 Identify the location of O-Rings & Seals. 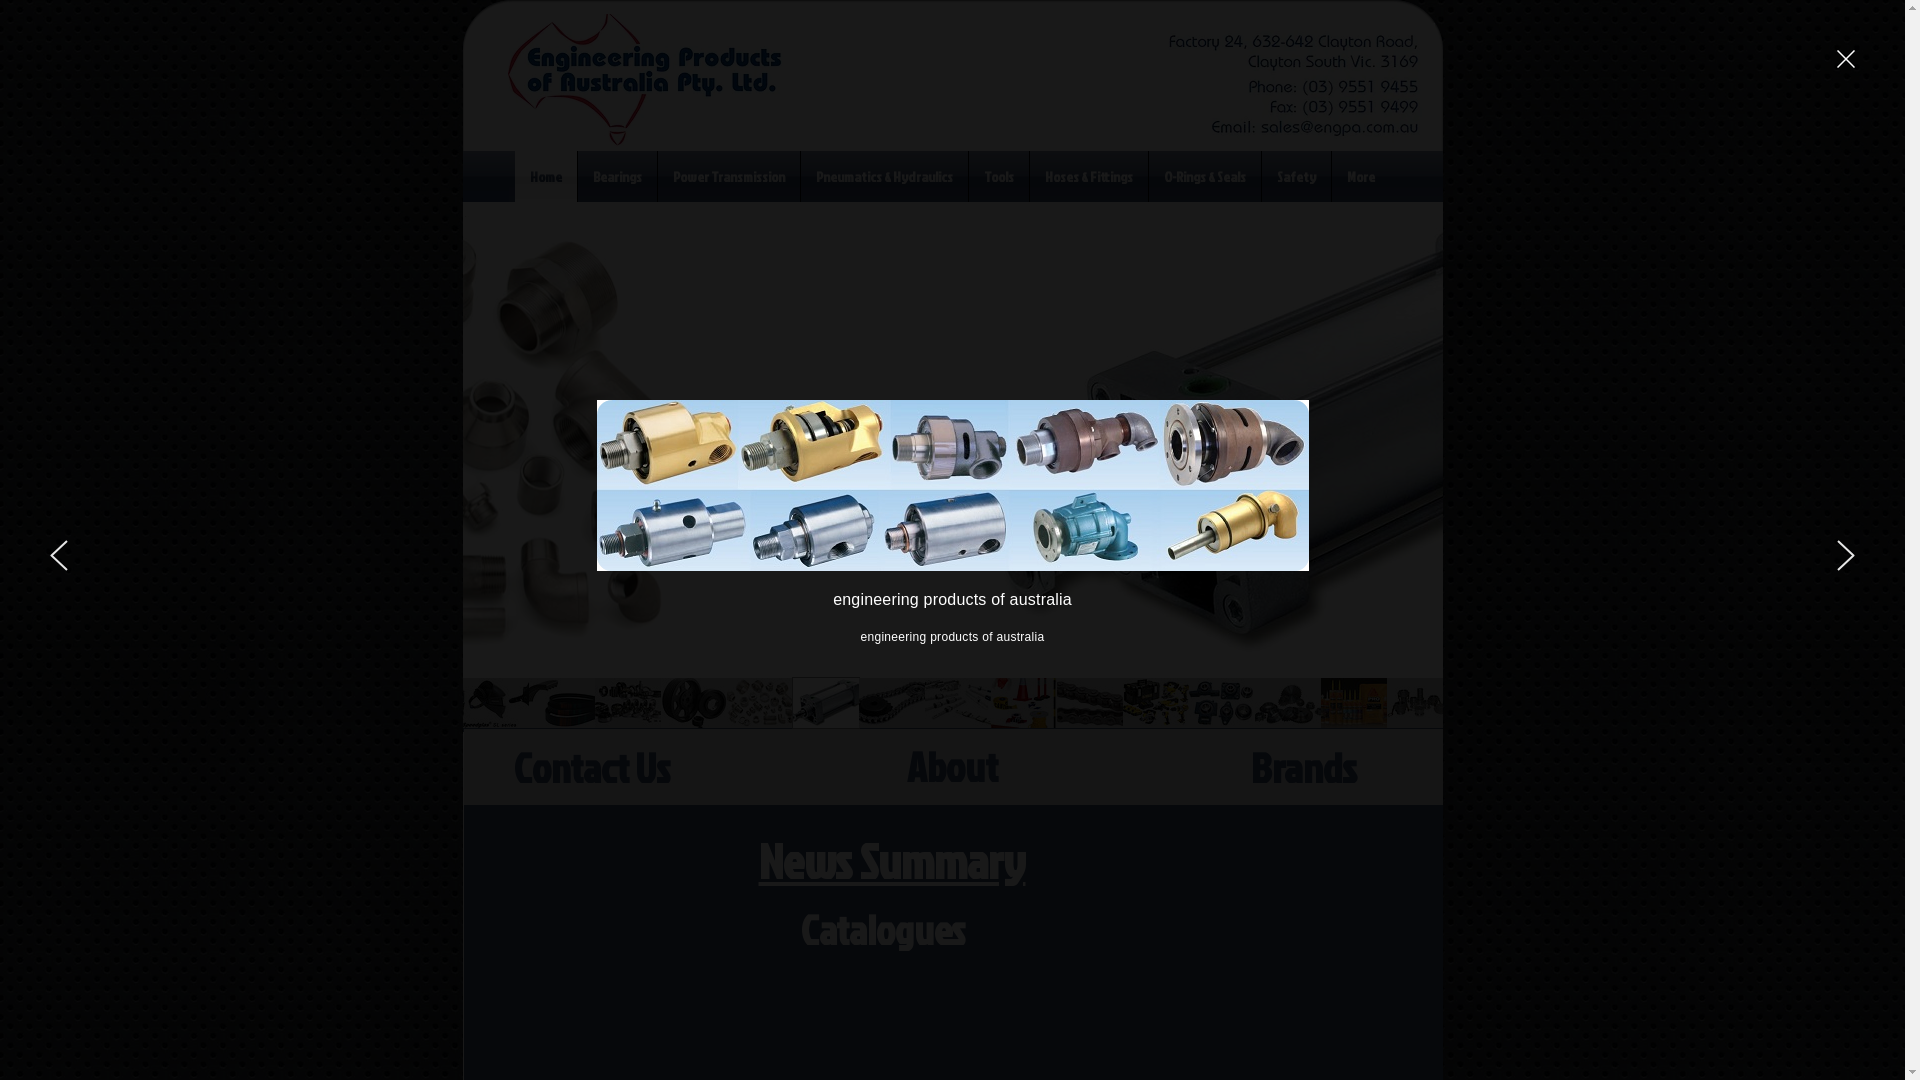
(1205, 176).